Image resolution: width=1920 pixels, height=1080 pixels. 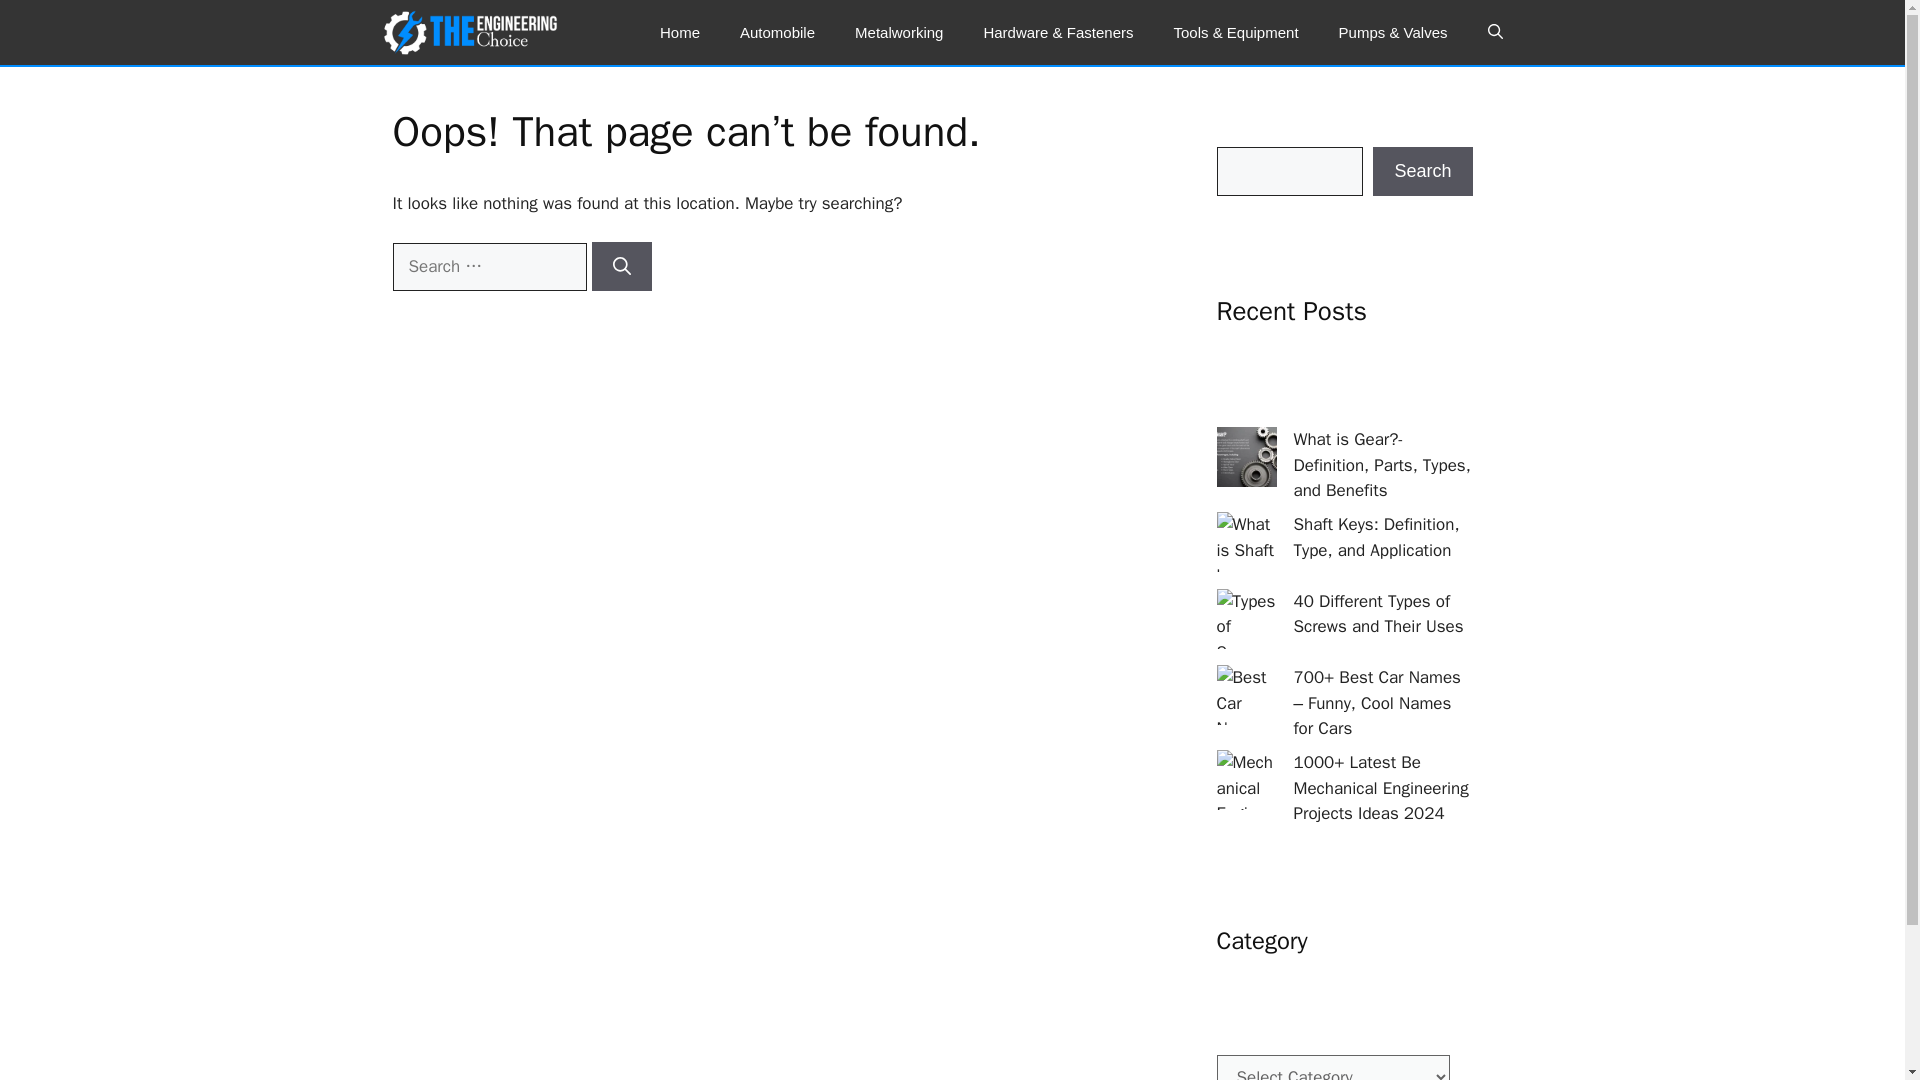 I want to click on Search for:, so click(x=488, y=266).